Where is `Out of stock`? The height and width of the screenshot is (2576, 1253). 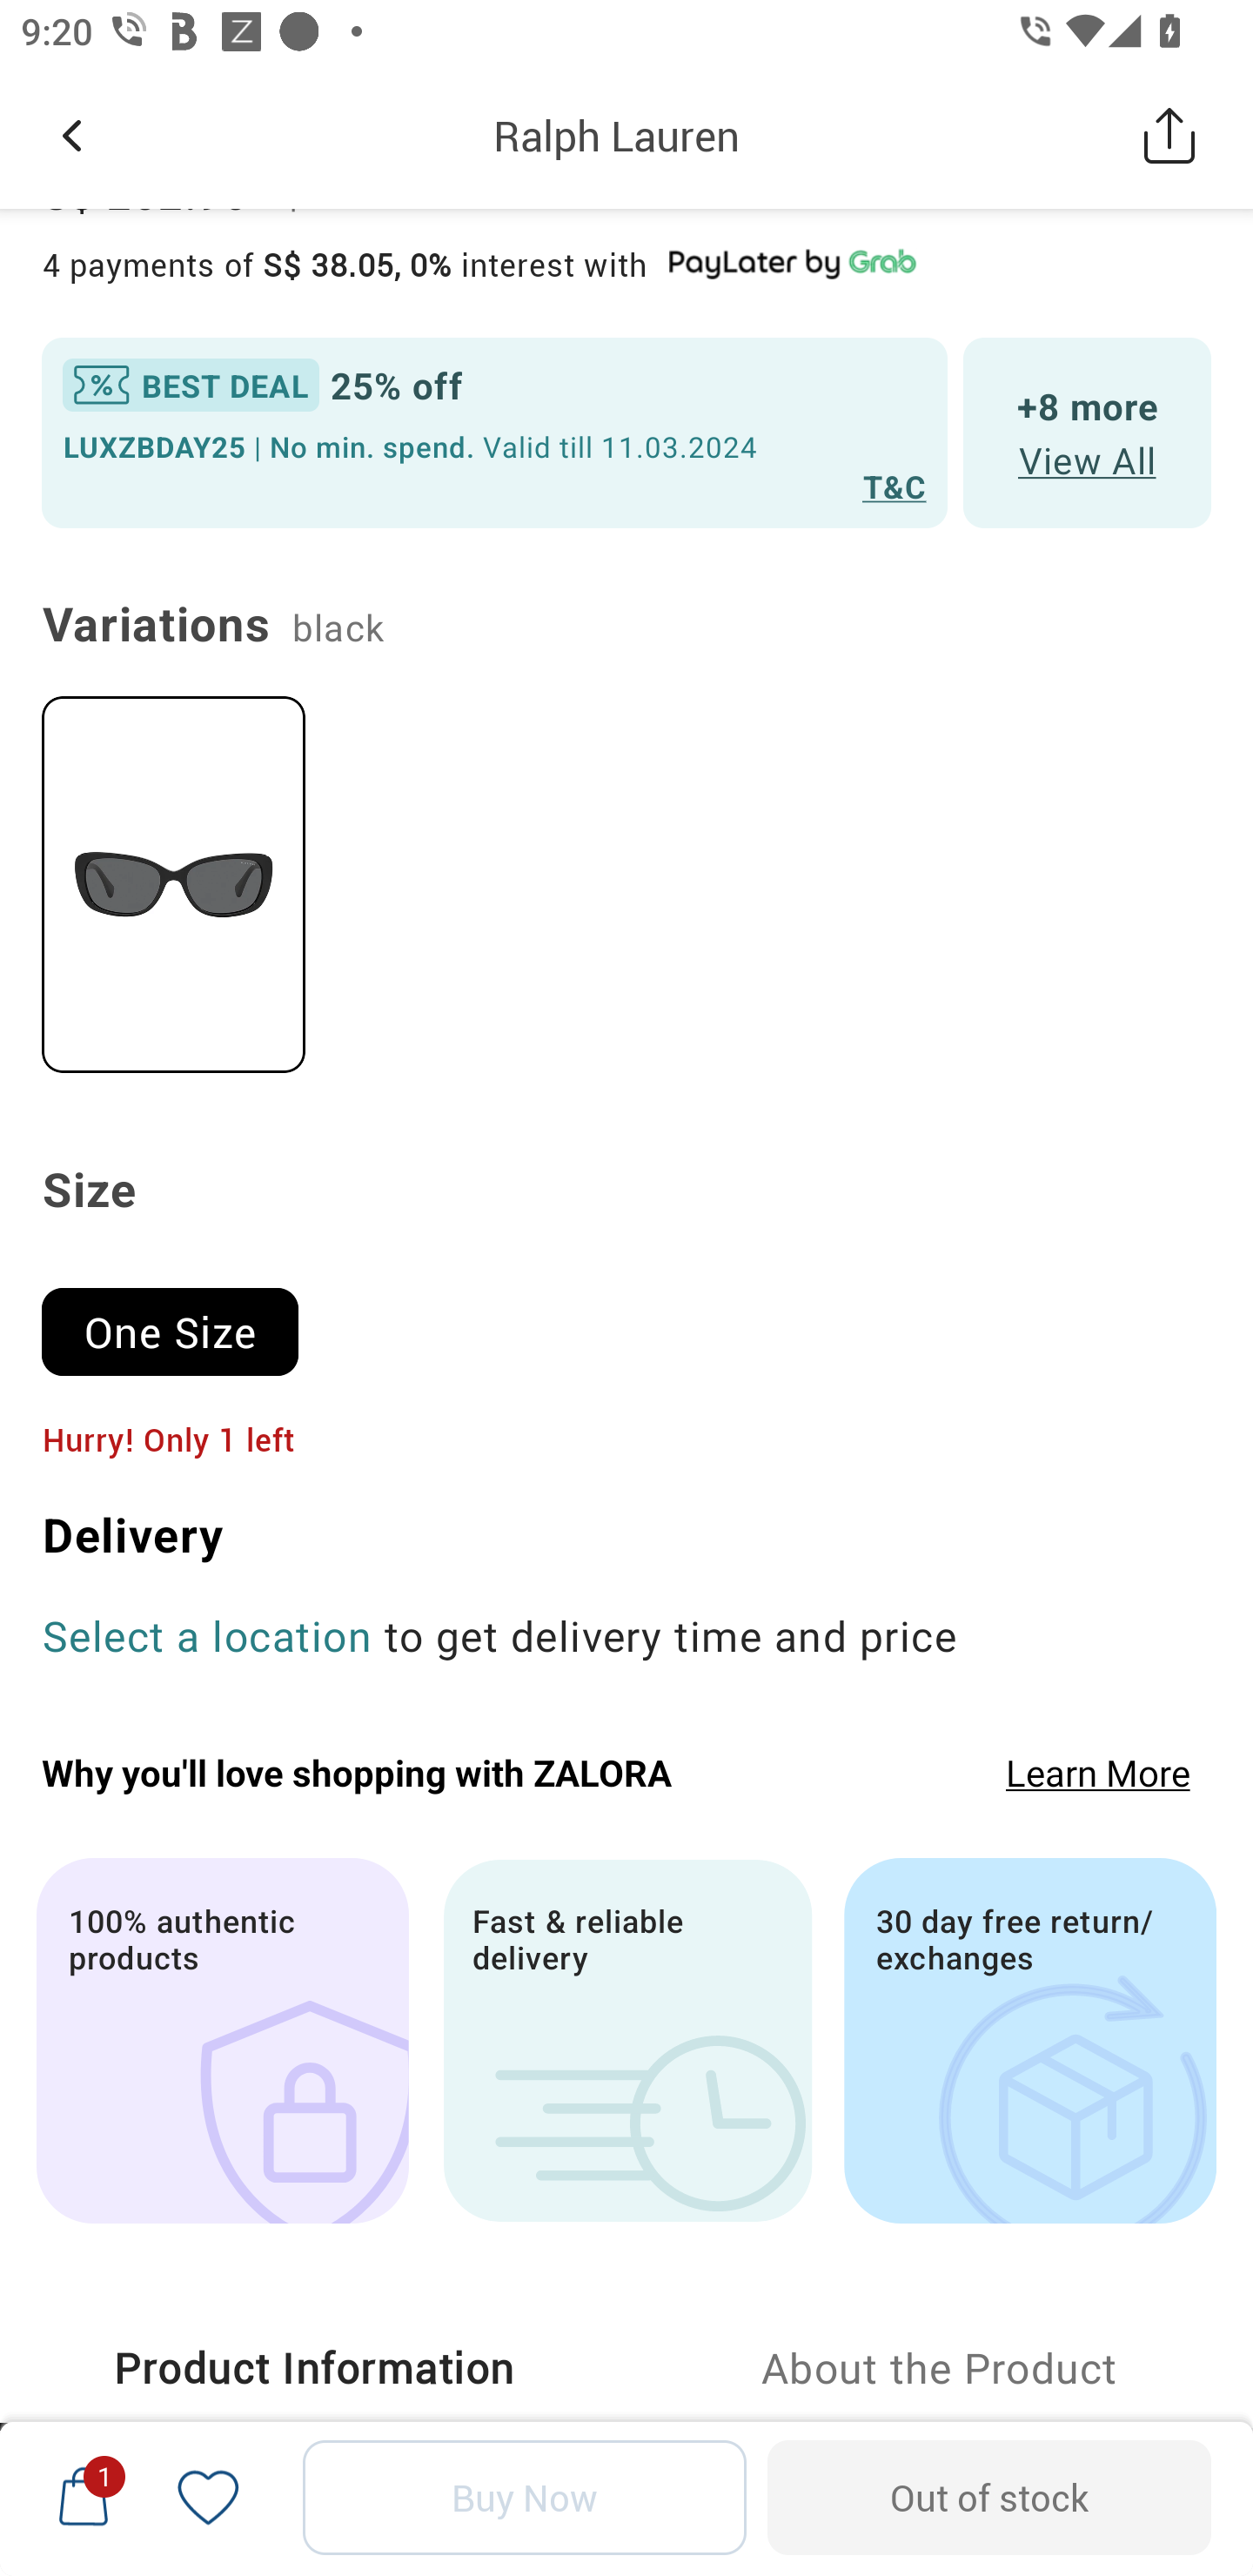 Out of stock is located at coordinates (988, 2498).